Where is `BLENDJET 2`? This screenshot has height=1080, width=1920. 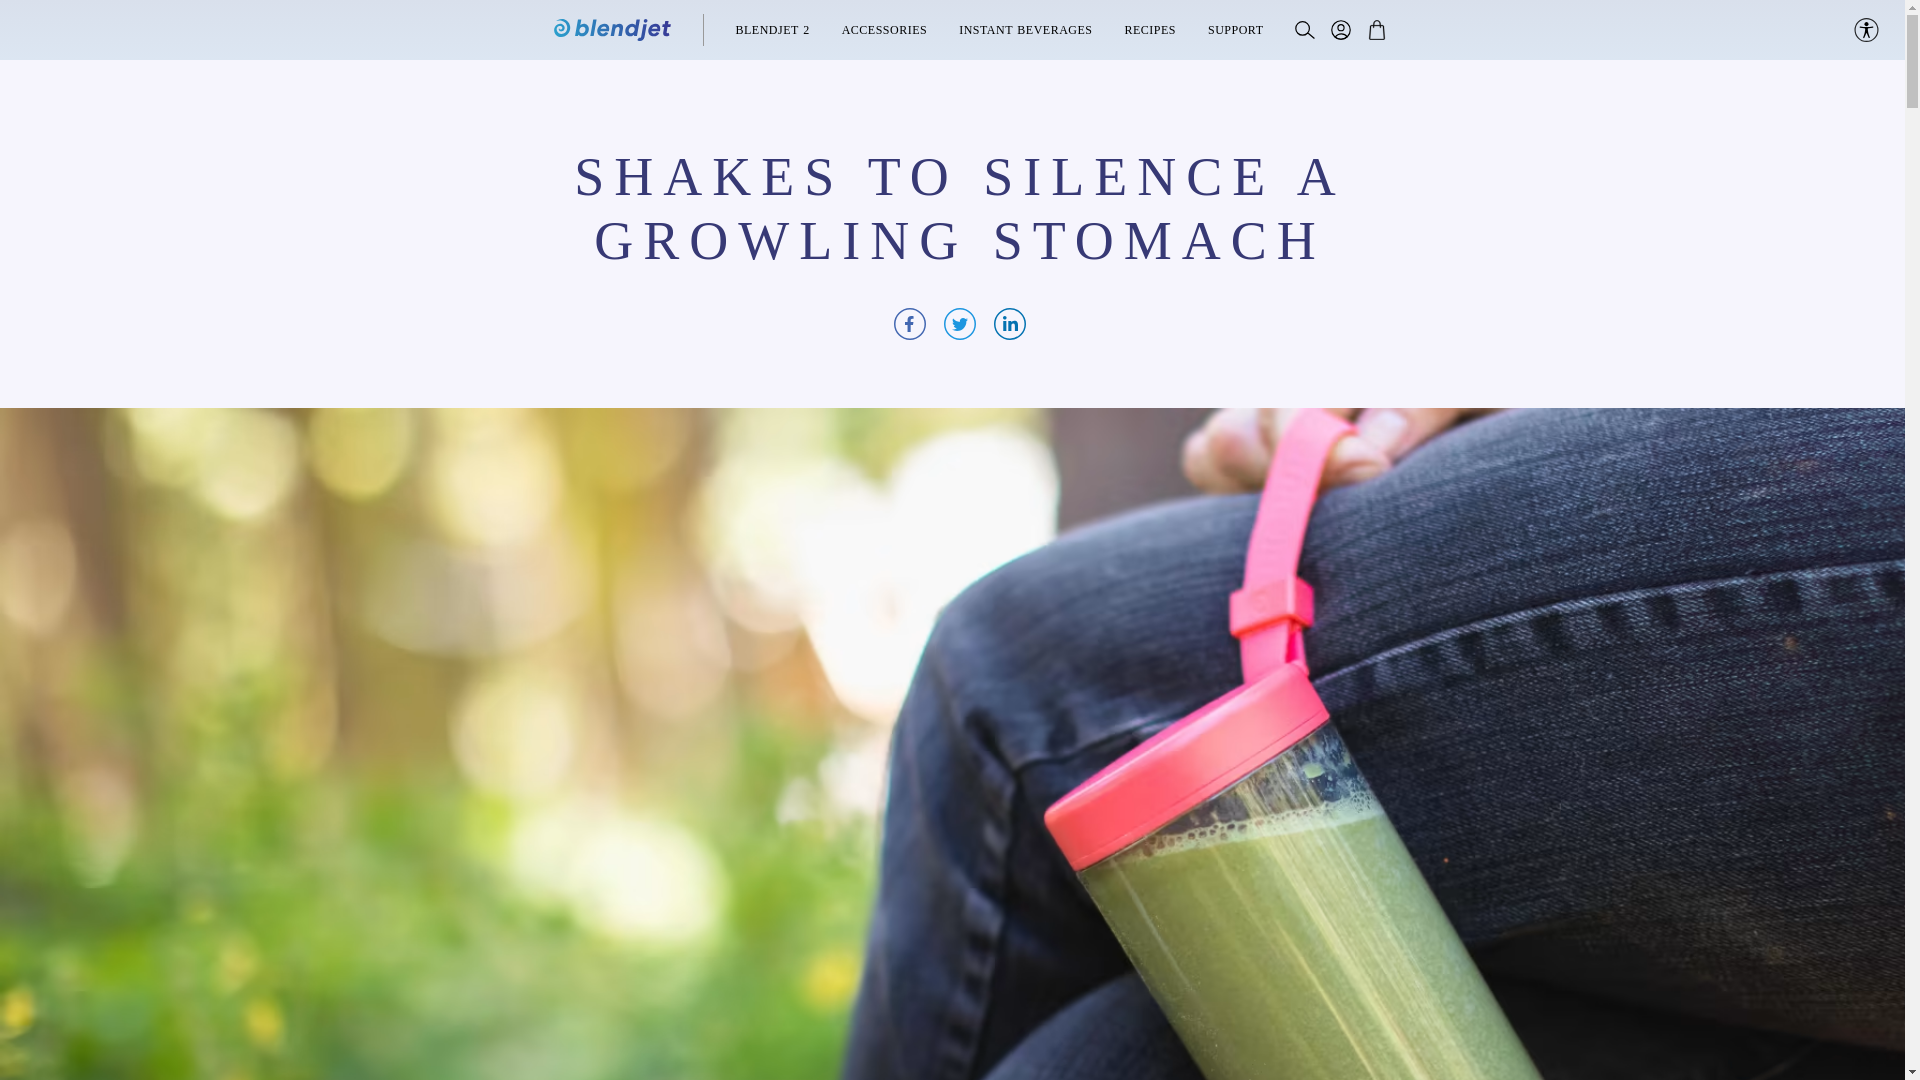 BLENDJET 2 is located at coordinates (772, 29).